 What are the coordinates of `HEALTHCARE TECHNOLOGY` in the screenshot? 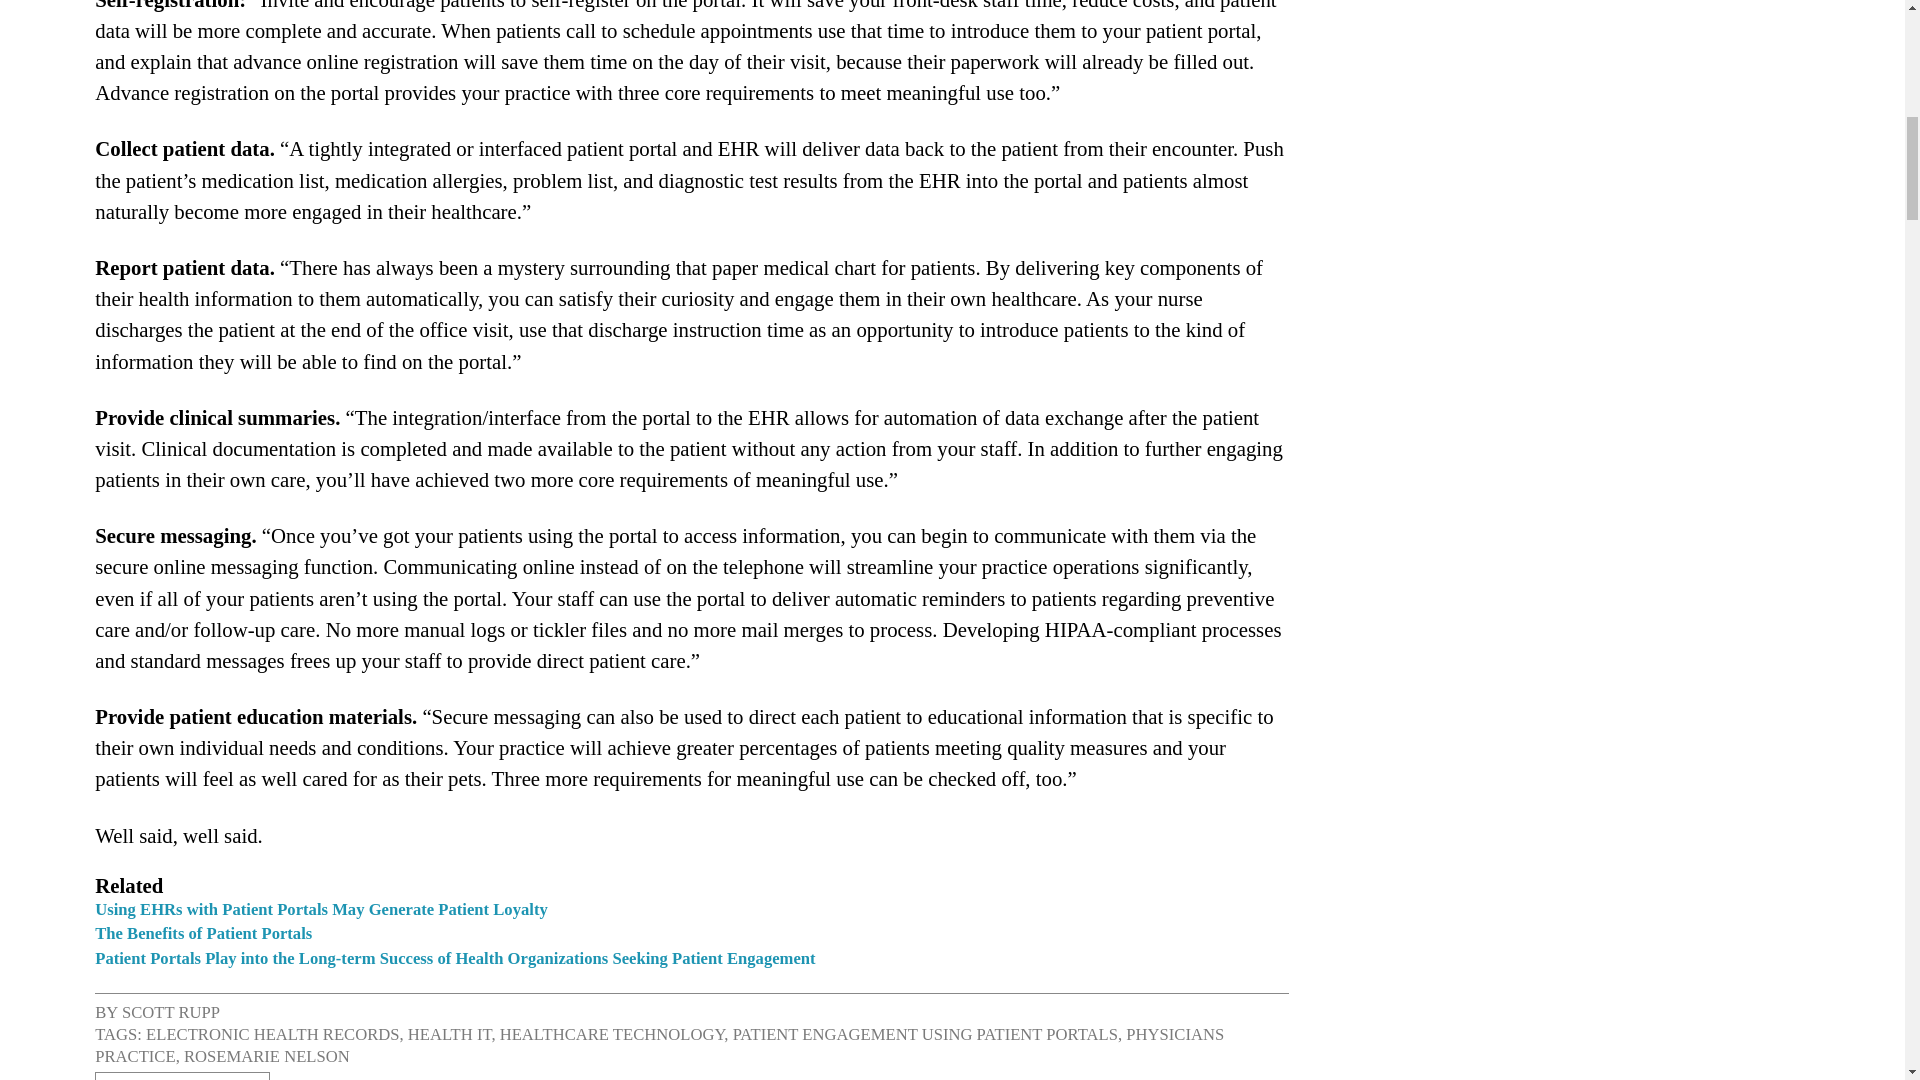 It's located at (612, 1034).